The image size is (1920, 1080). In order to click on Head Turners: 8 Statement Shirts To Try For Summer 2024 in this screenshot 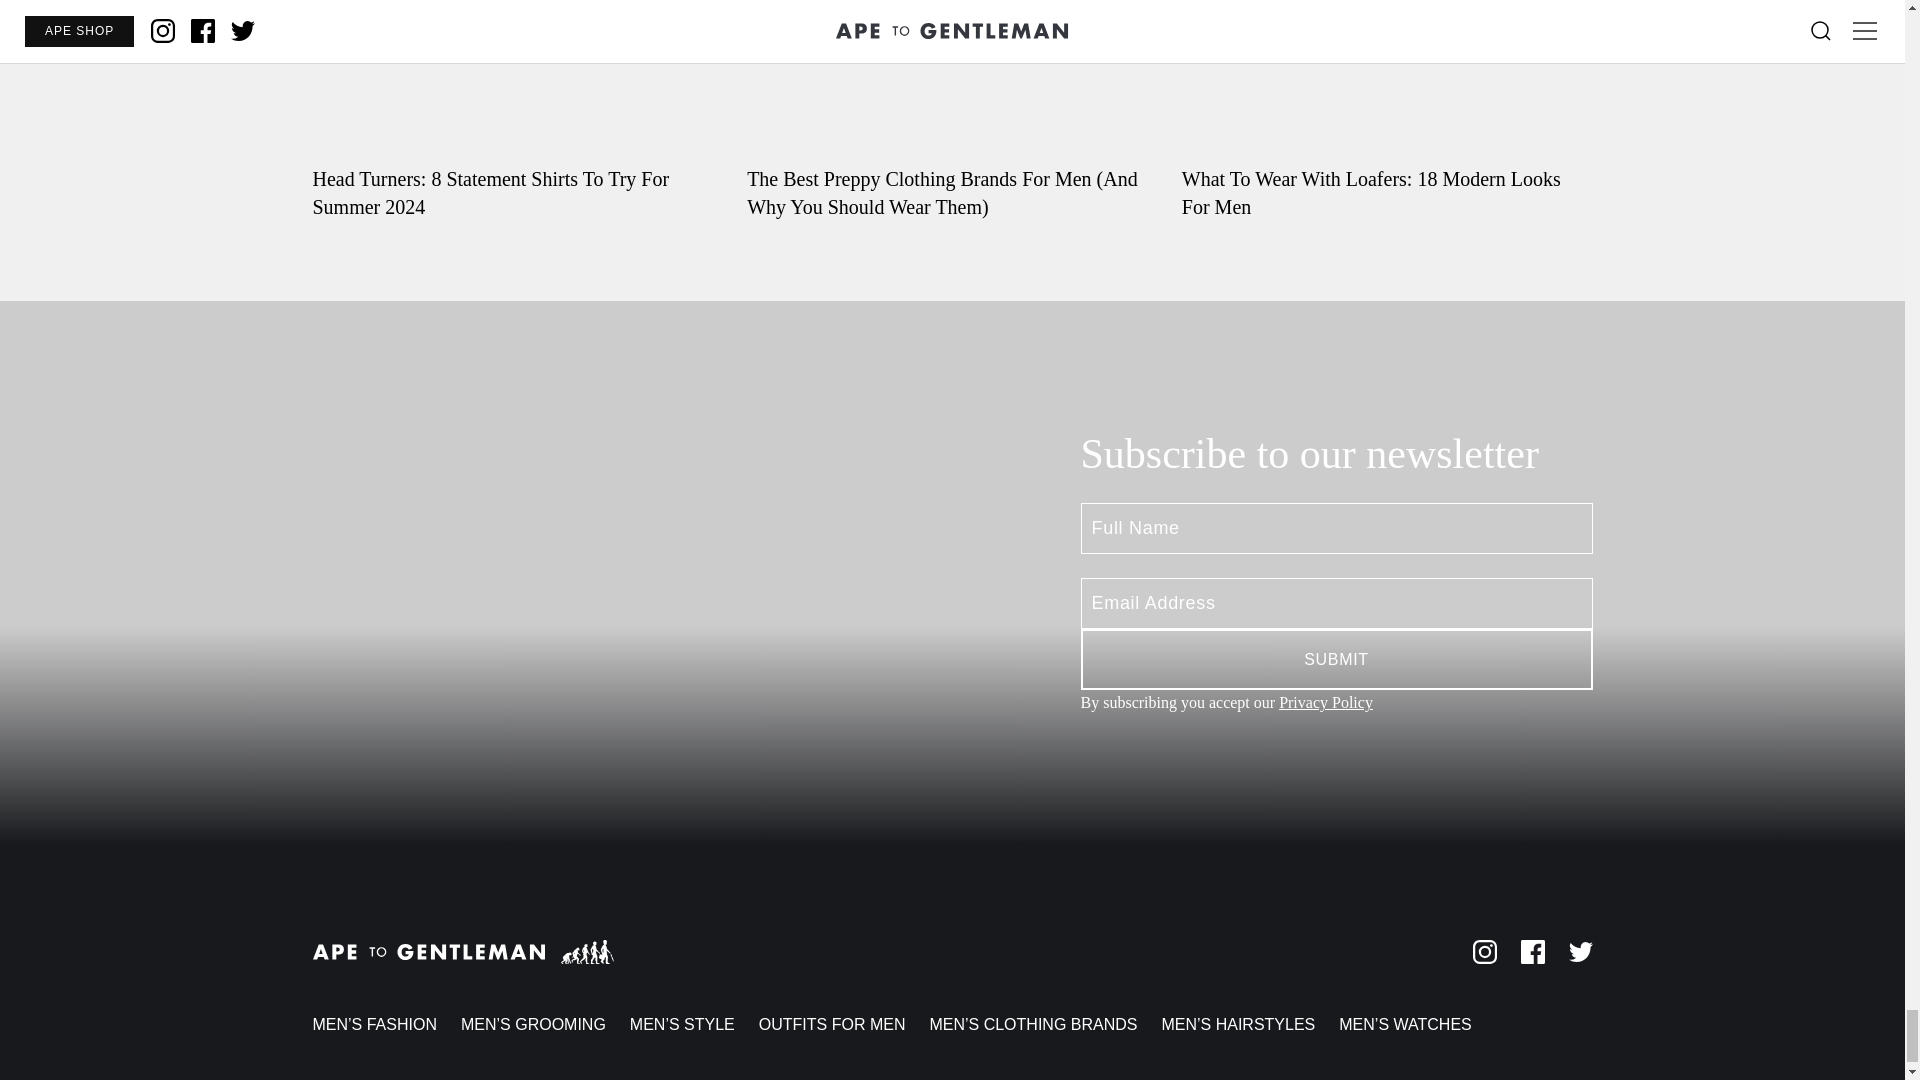, I will do `click(517, 110)`.